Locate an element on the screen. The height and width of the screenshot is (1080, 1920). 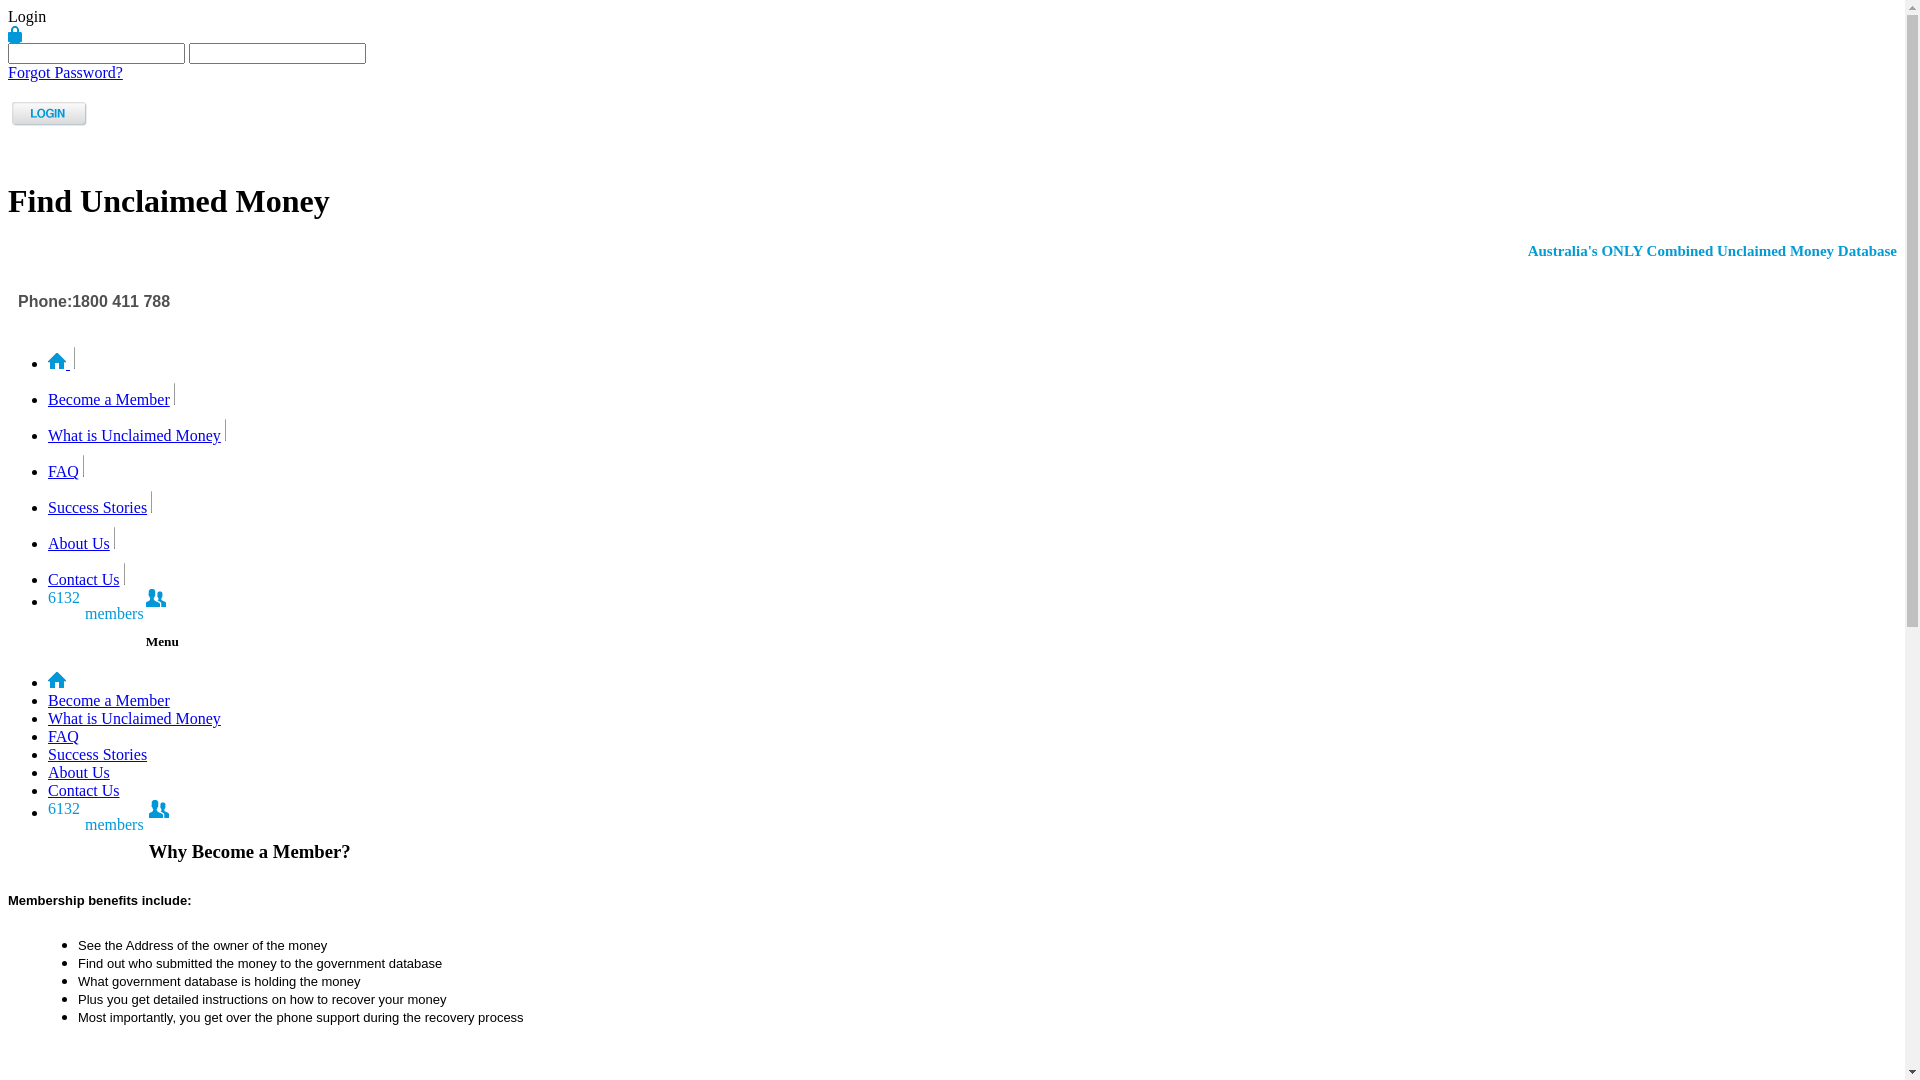
FAQ is located at coordinates (972, 737).